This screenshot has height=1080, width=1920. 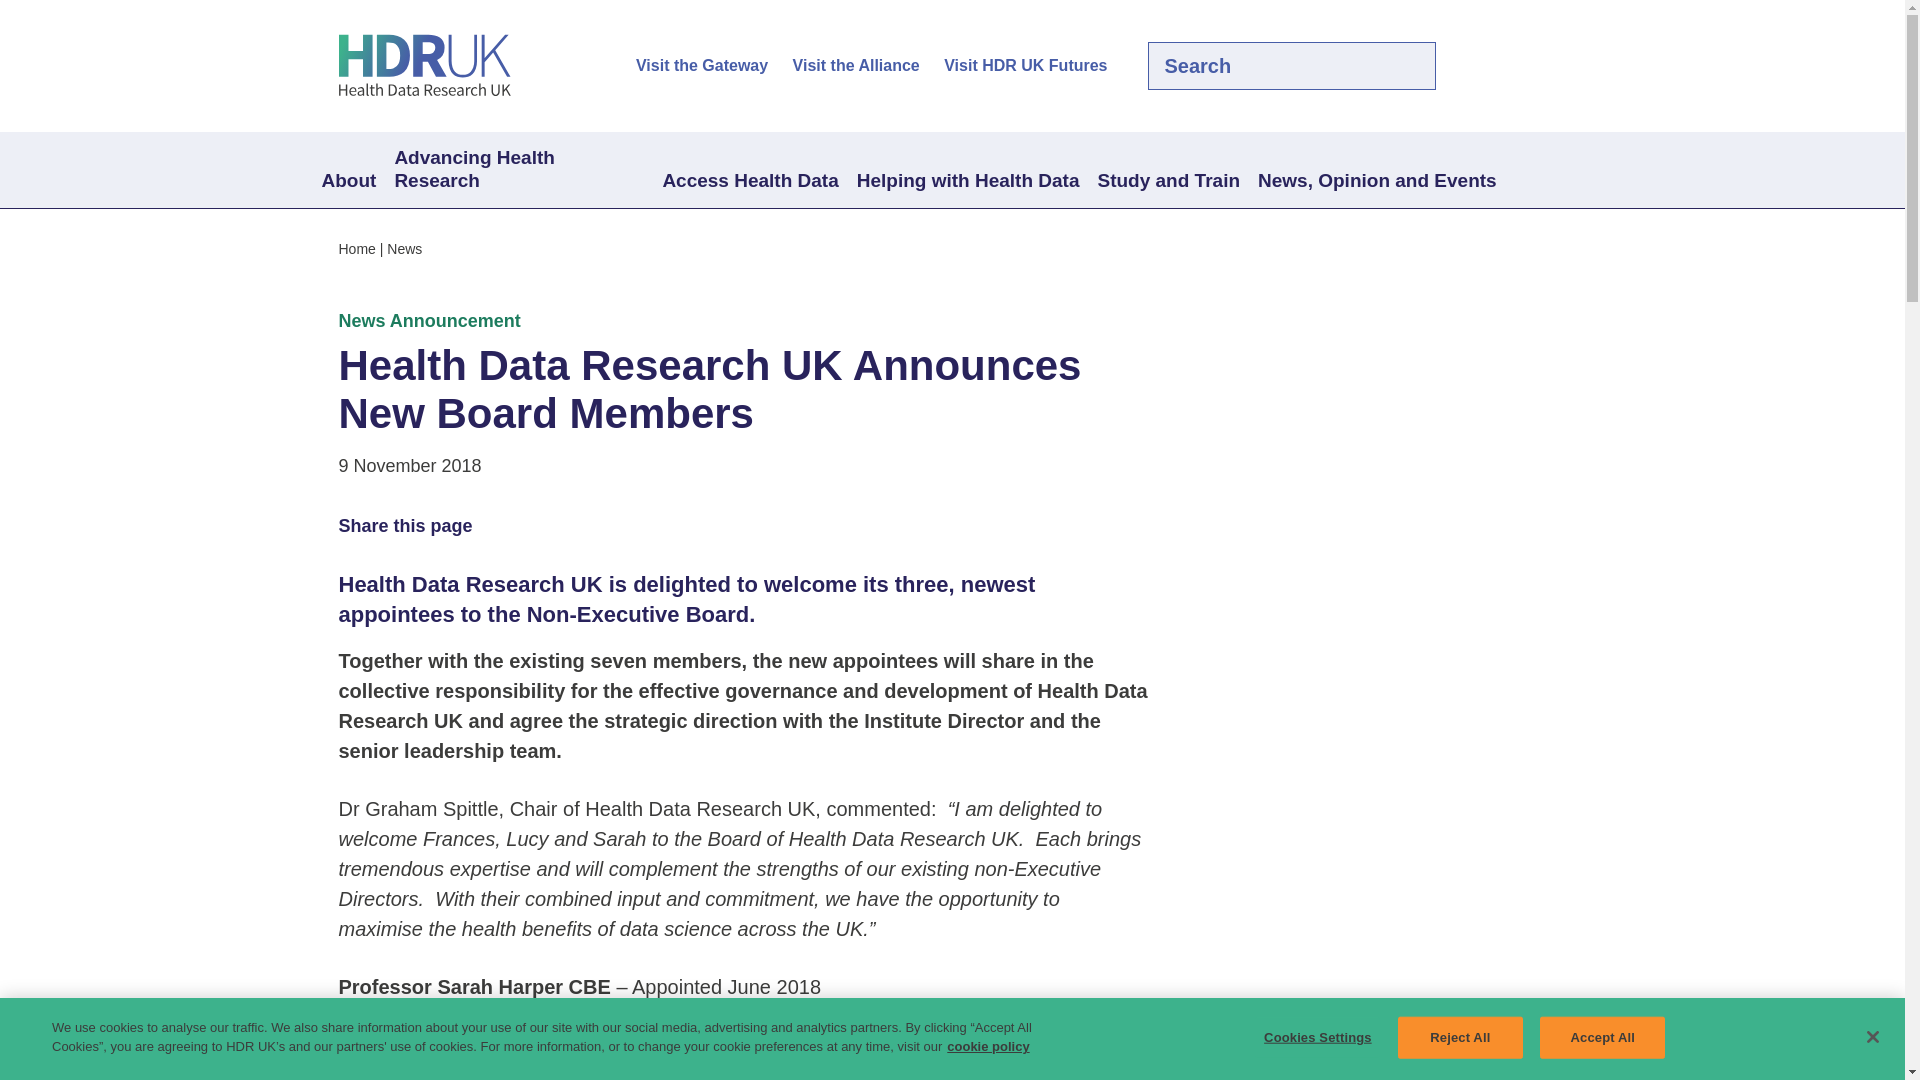 I want to click on Twitter, so click(x=1486, y=66).